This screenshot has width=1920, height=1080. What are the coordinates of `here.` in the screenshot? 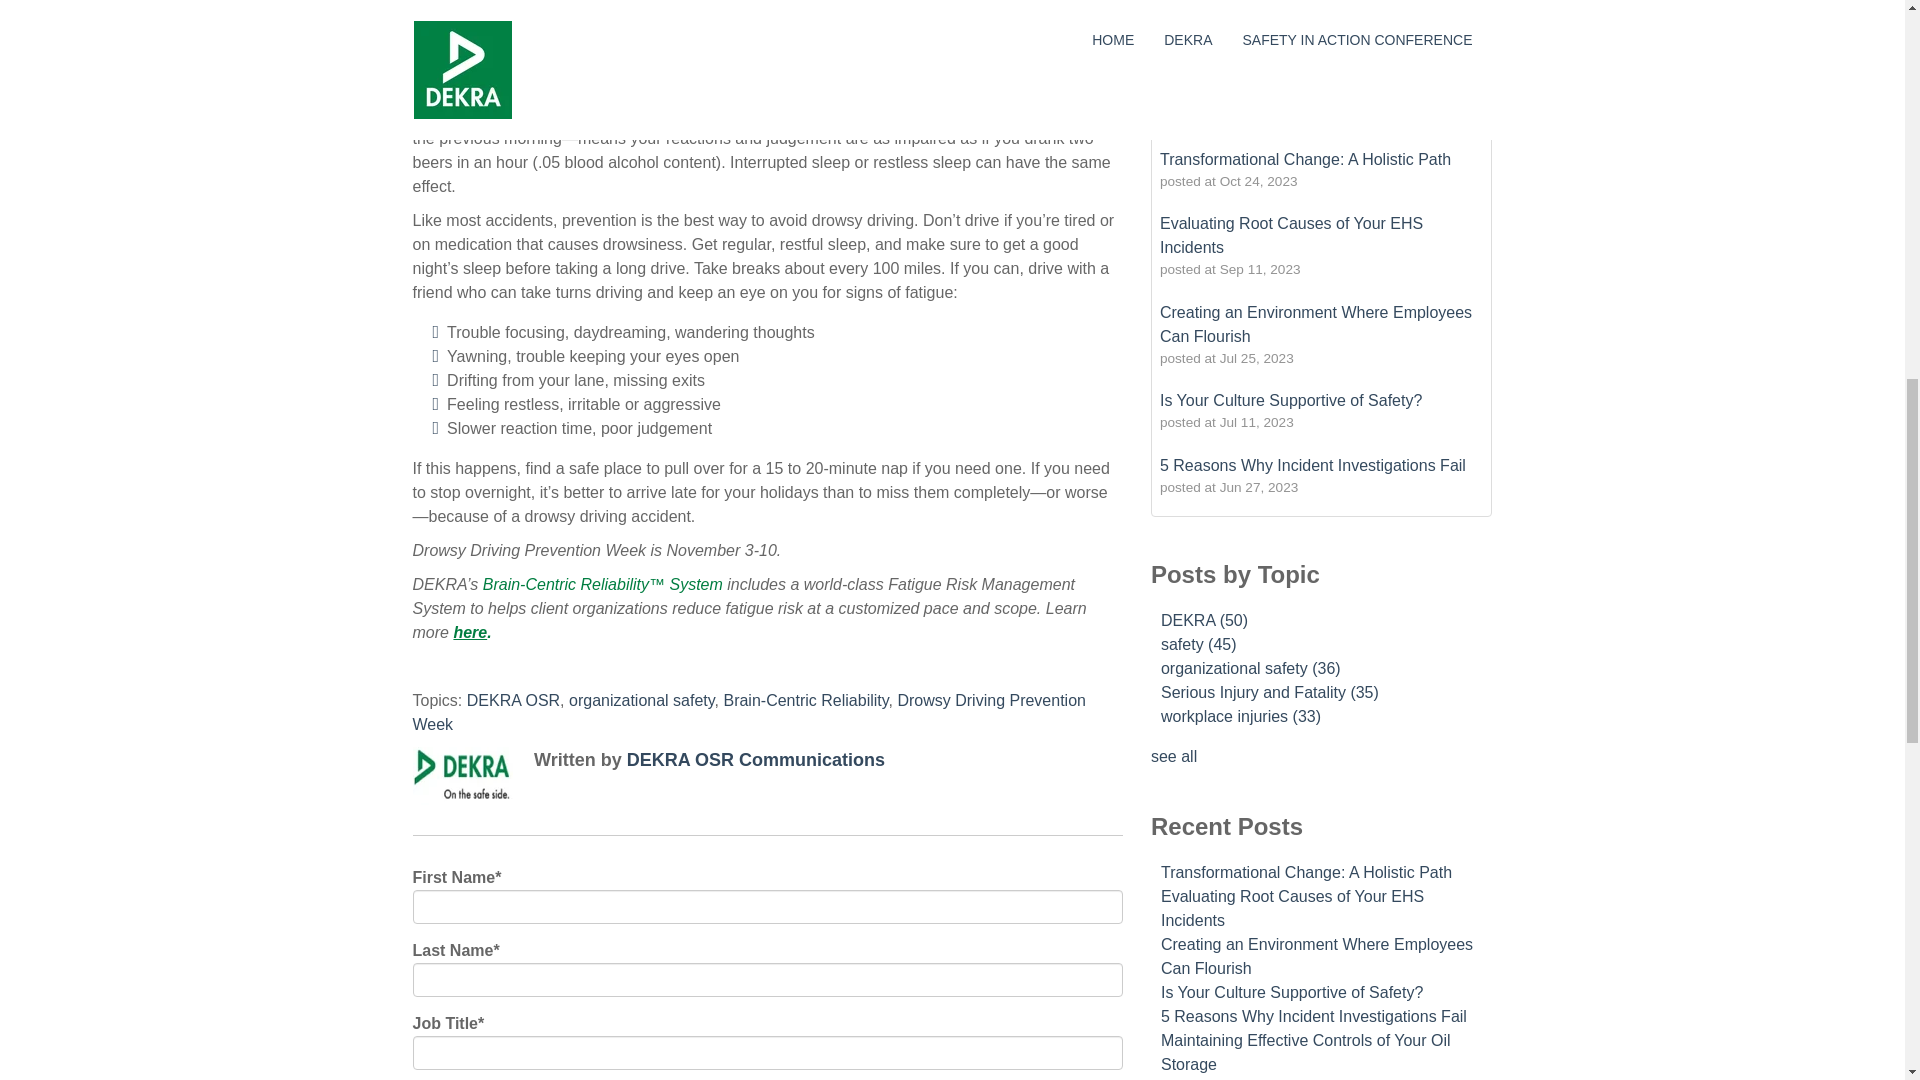 It's located at (472, 632).